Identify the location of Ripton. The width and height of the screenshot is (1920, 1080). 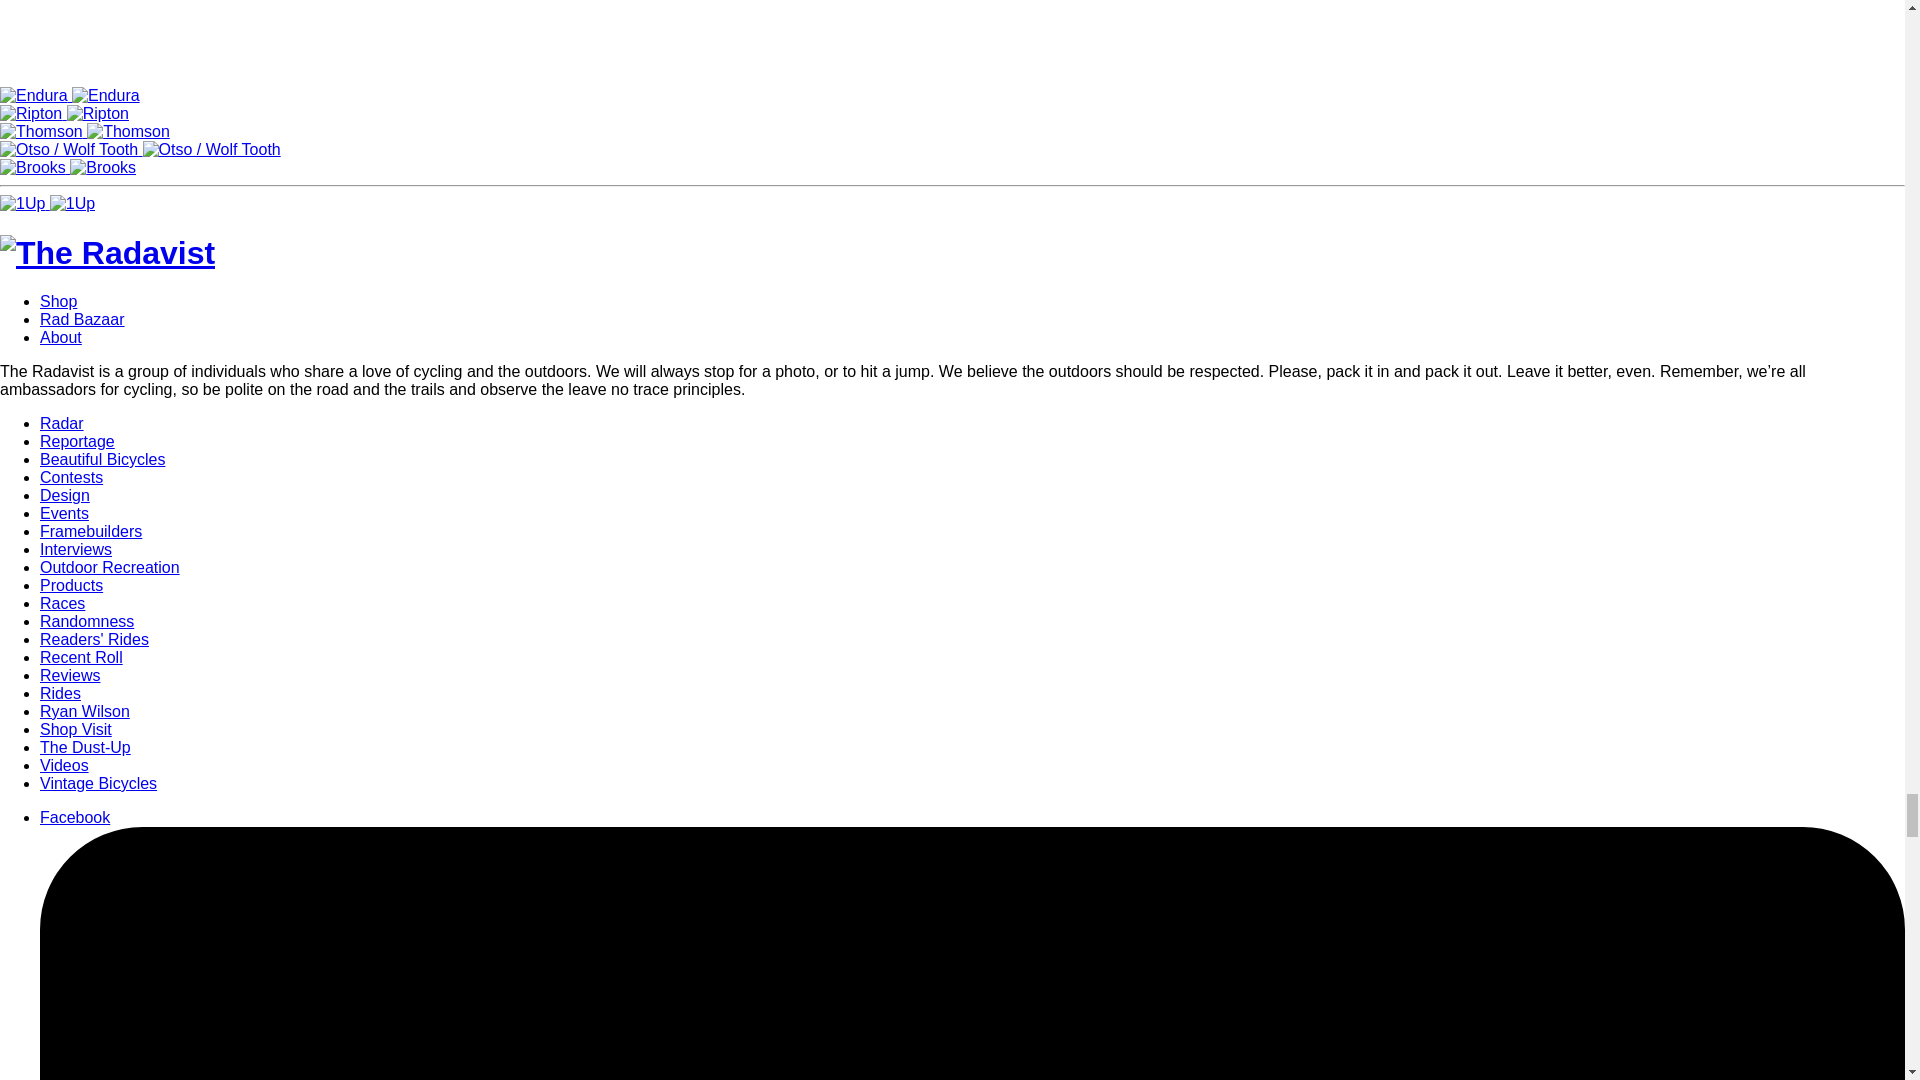
(98, 113).